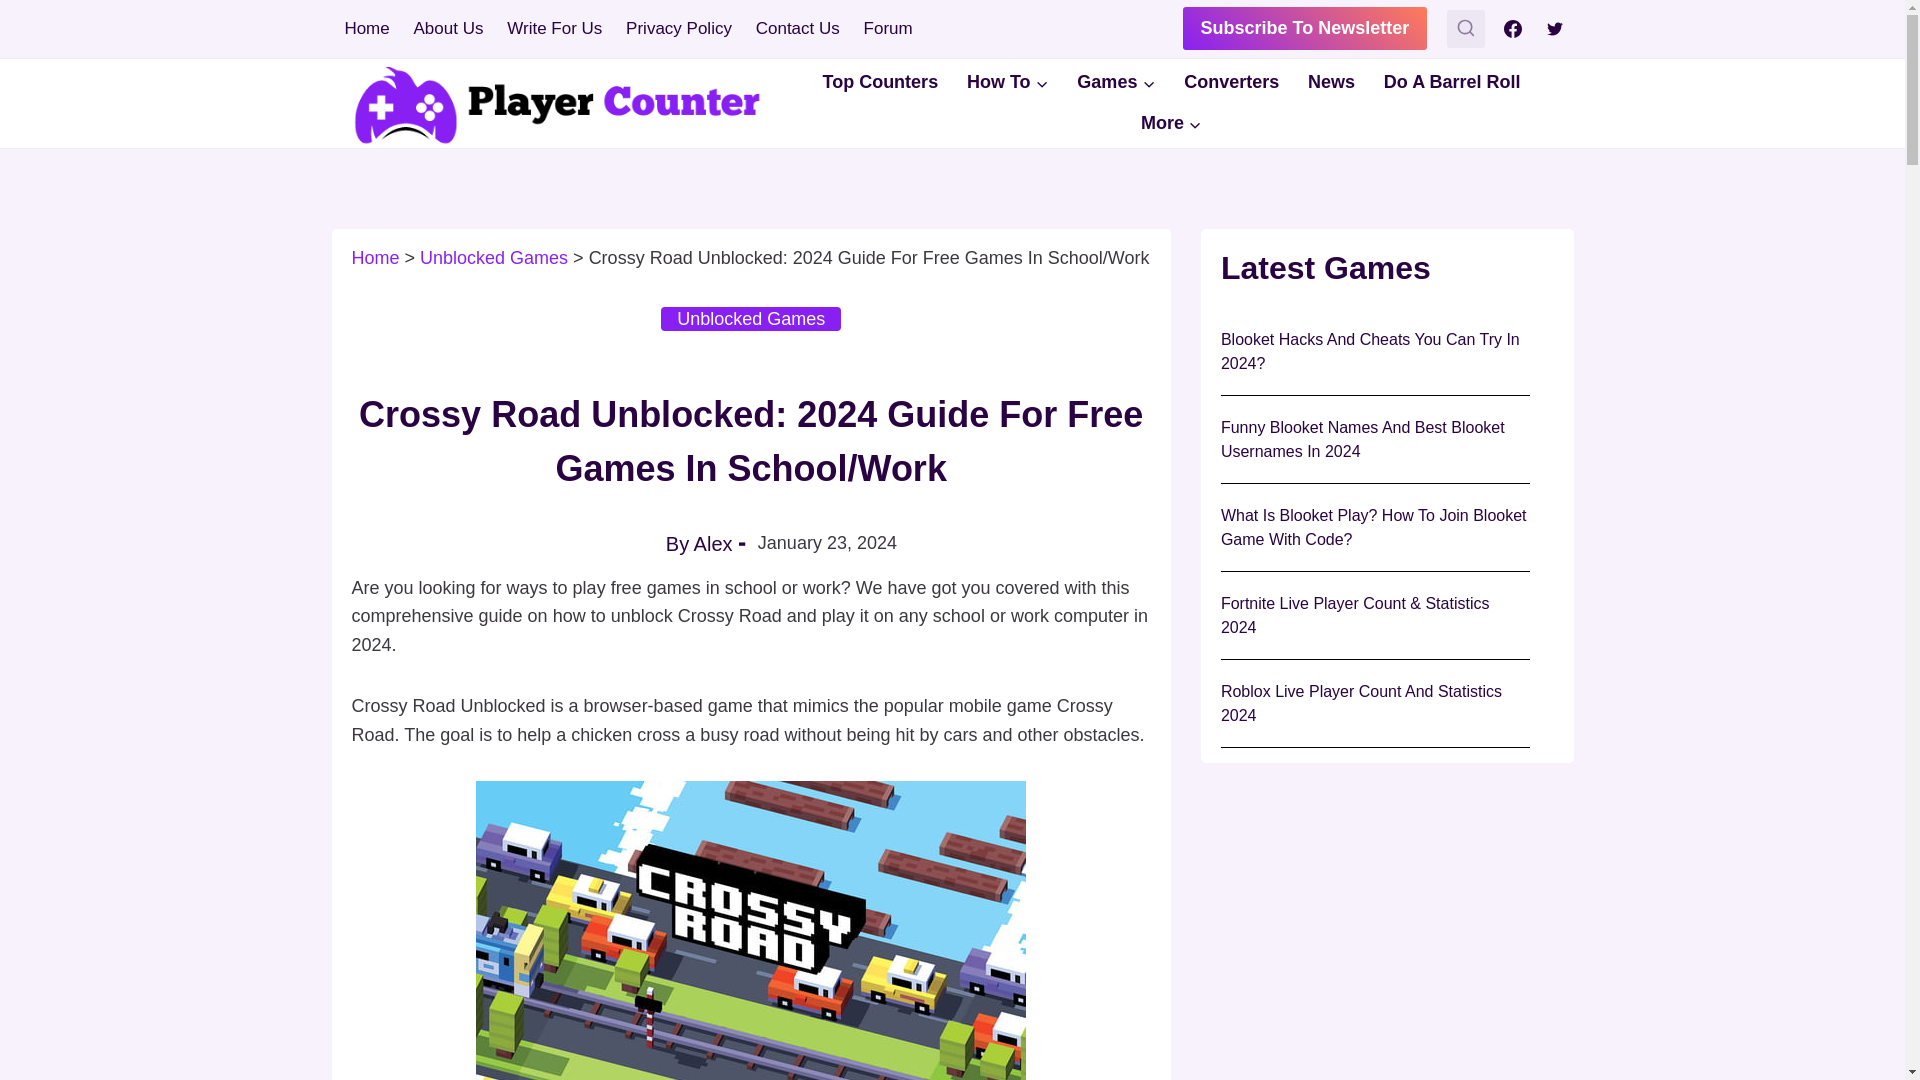  What do you see at coordinates (1116, 82) in the screenshot?
I see `Games` at bounding box center [1116, 82].